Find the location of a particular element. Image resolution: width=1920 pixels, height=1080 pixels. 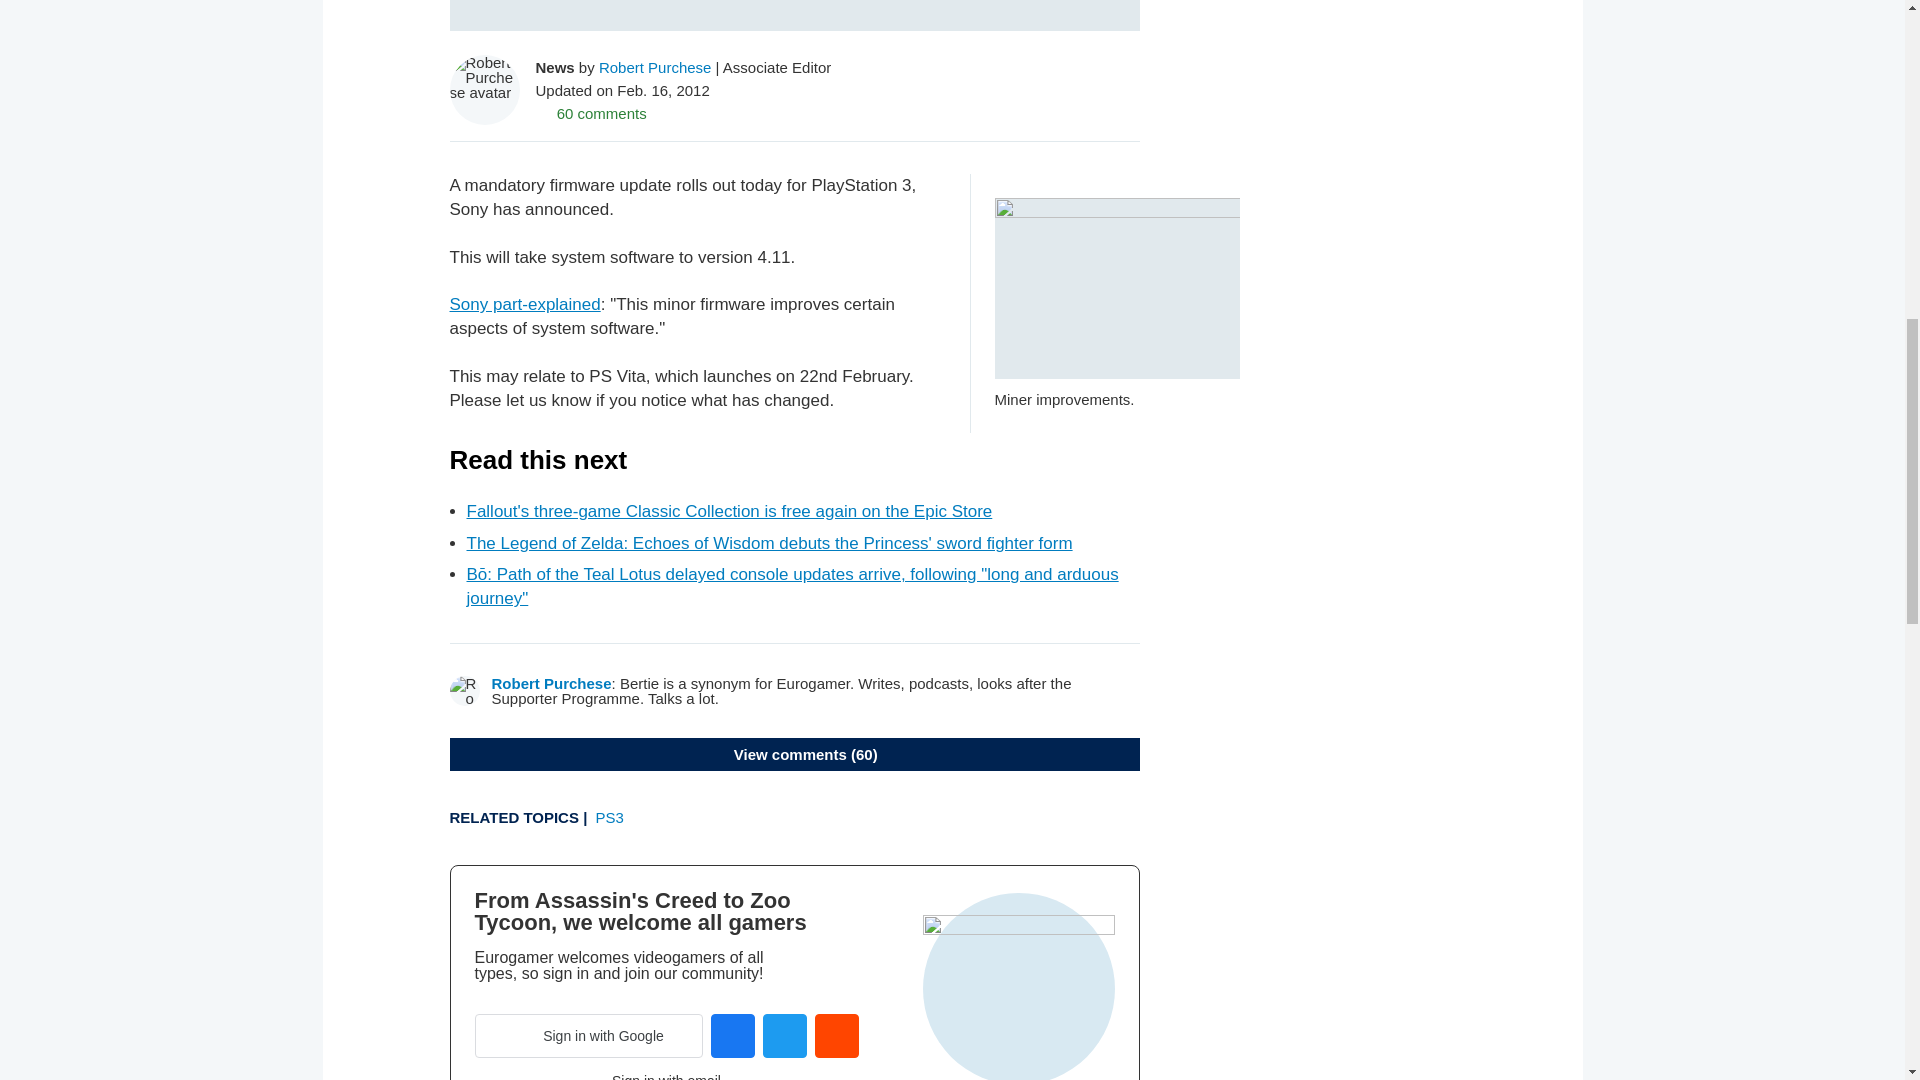

Sign in with email is located at coordinates (666, 1076).